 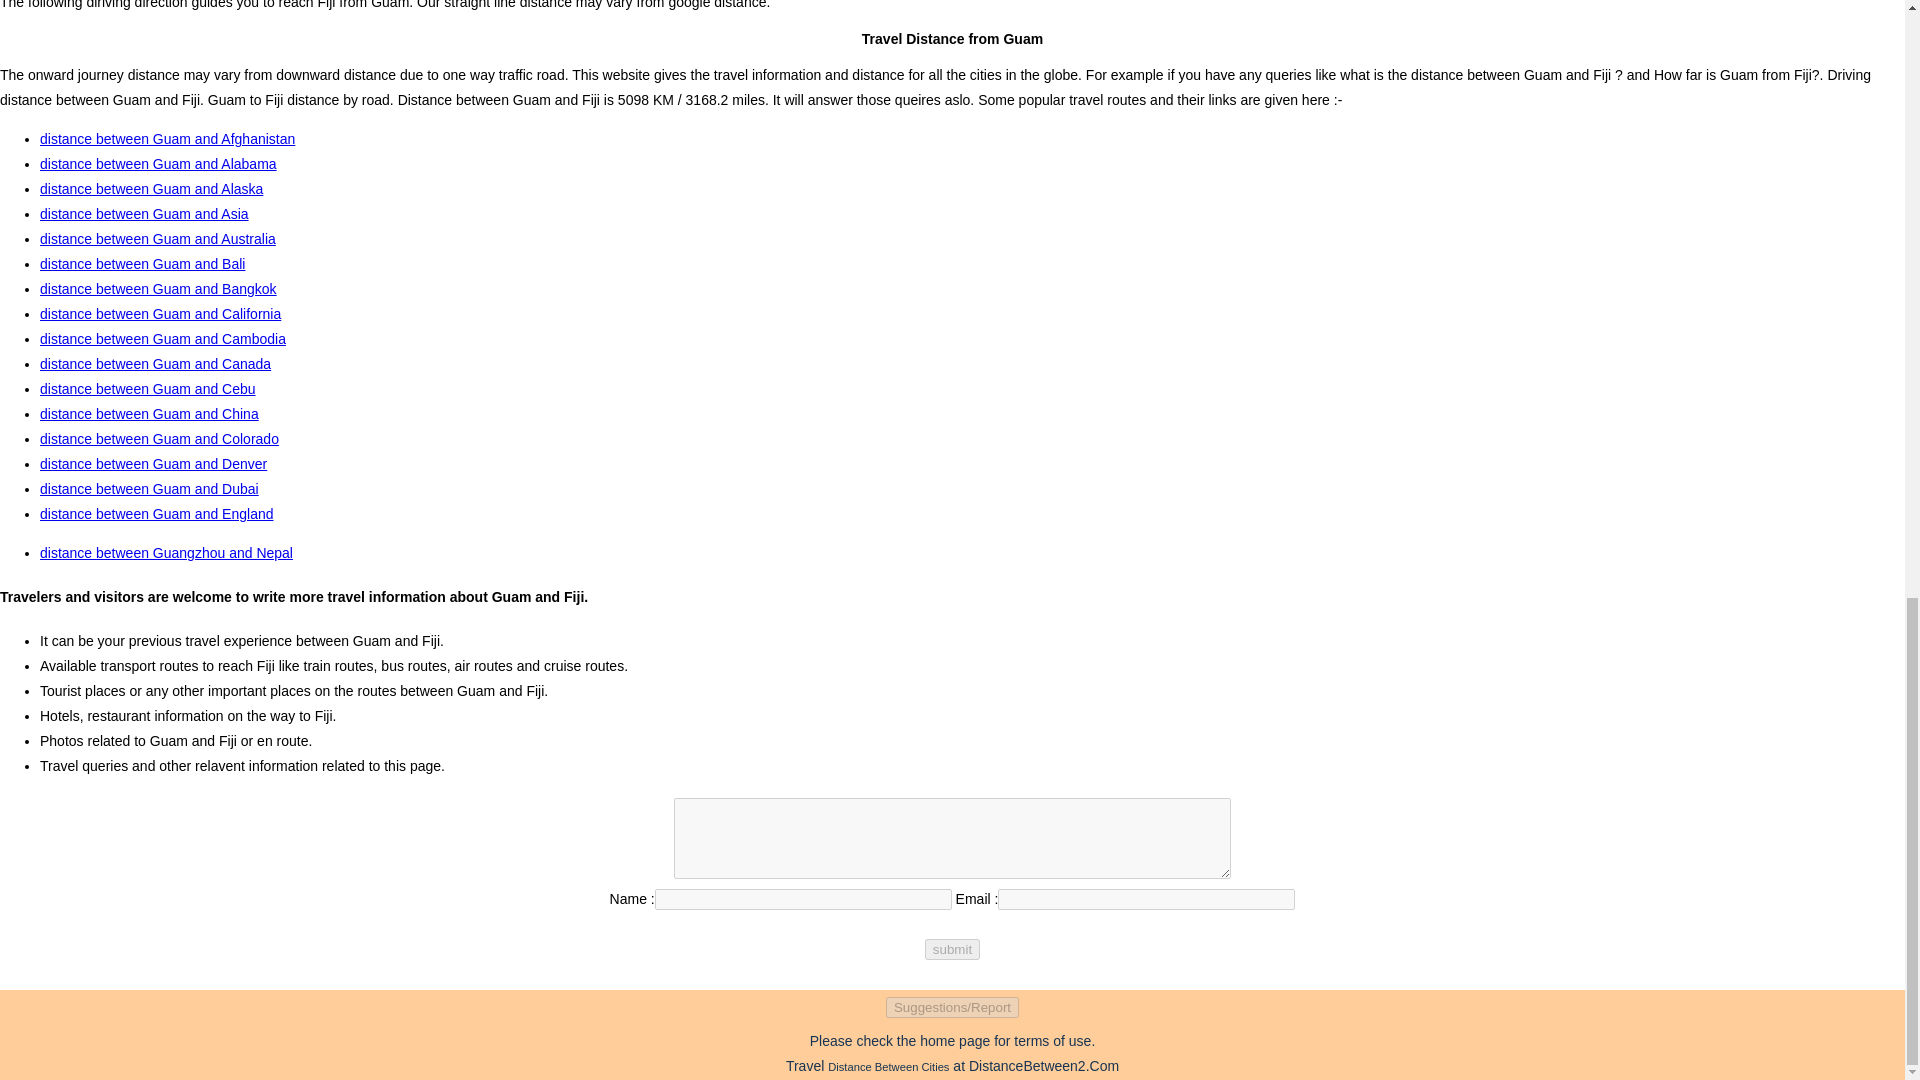 What do you see at coordinates (158, 163) in the screenshot?
I see `distance between Guam and Alabama` at bounding box center [158, 163].